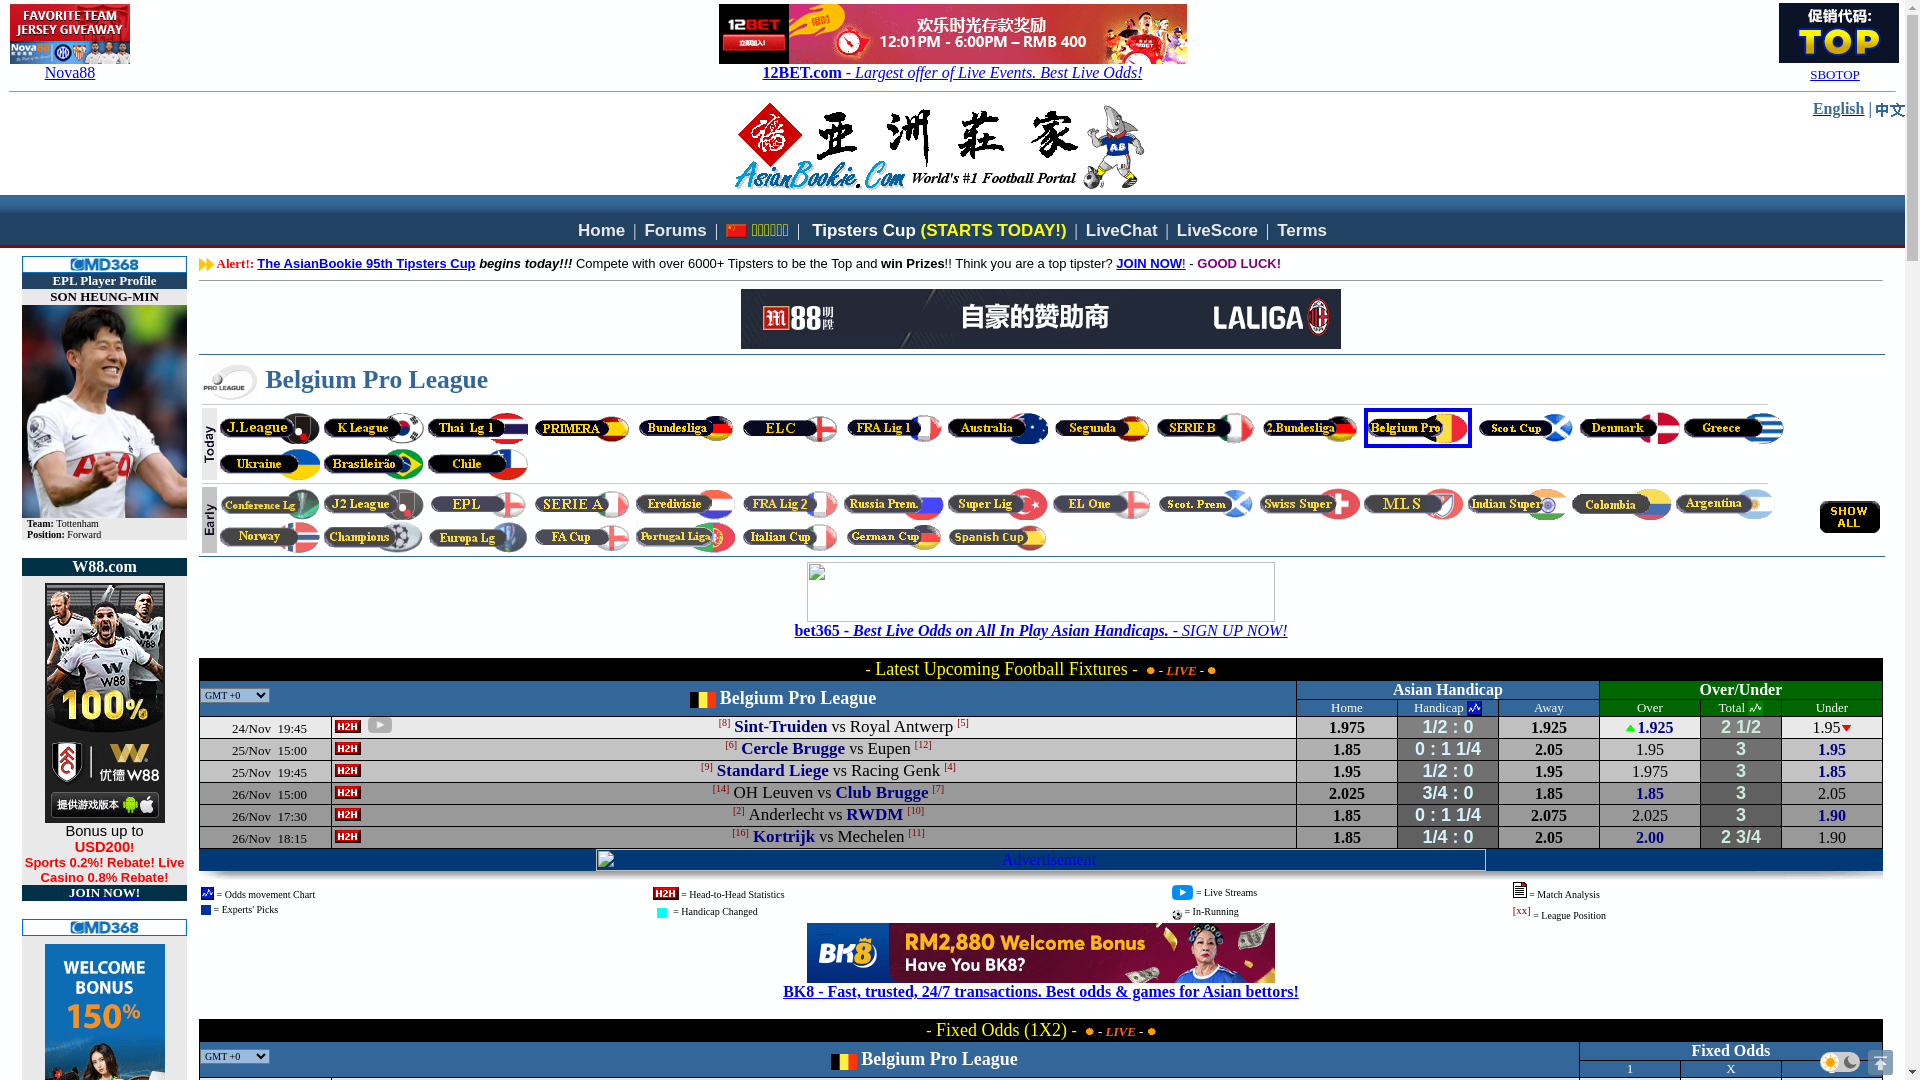 The height and width of the screenshot is (1080, 1920). What do you see at coordinates (348, 748) in the screenshot?
I see `Head-To-Head Stats` at bounding box center [348, 748].